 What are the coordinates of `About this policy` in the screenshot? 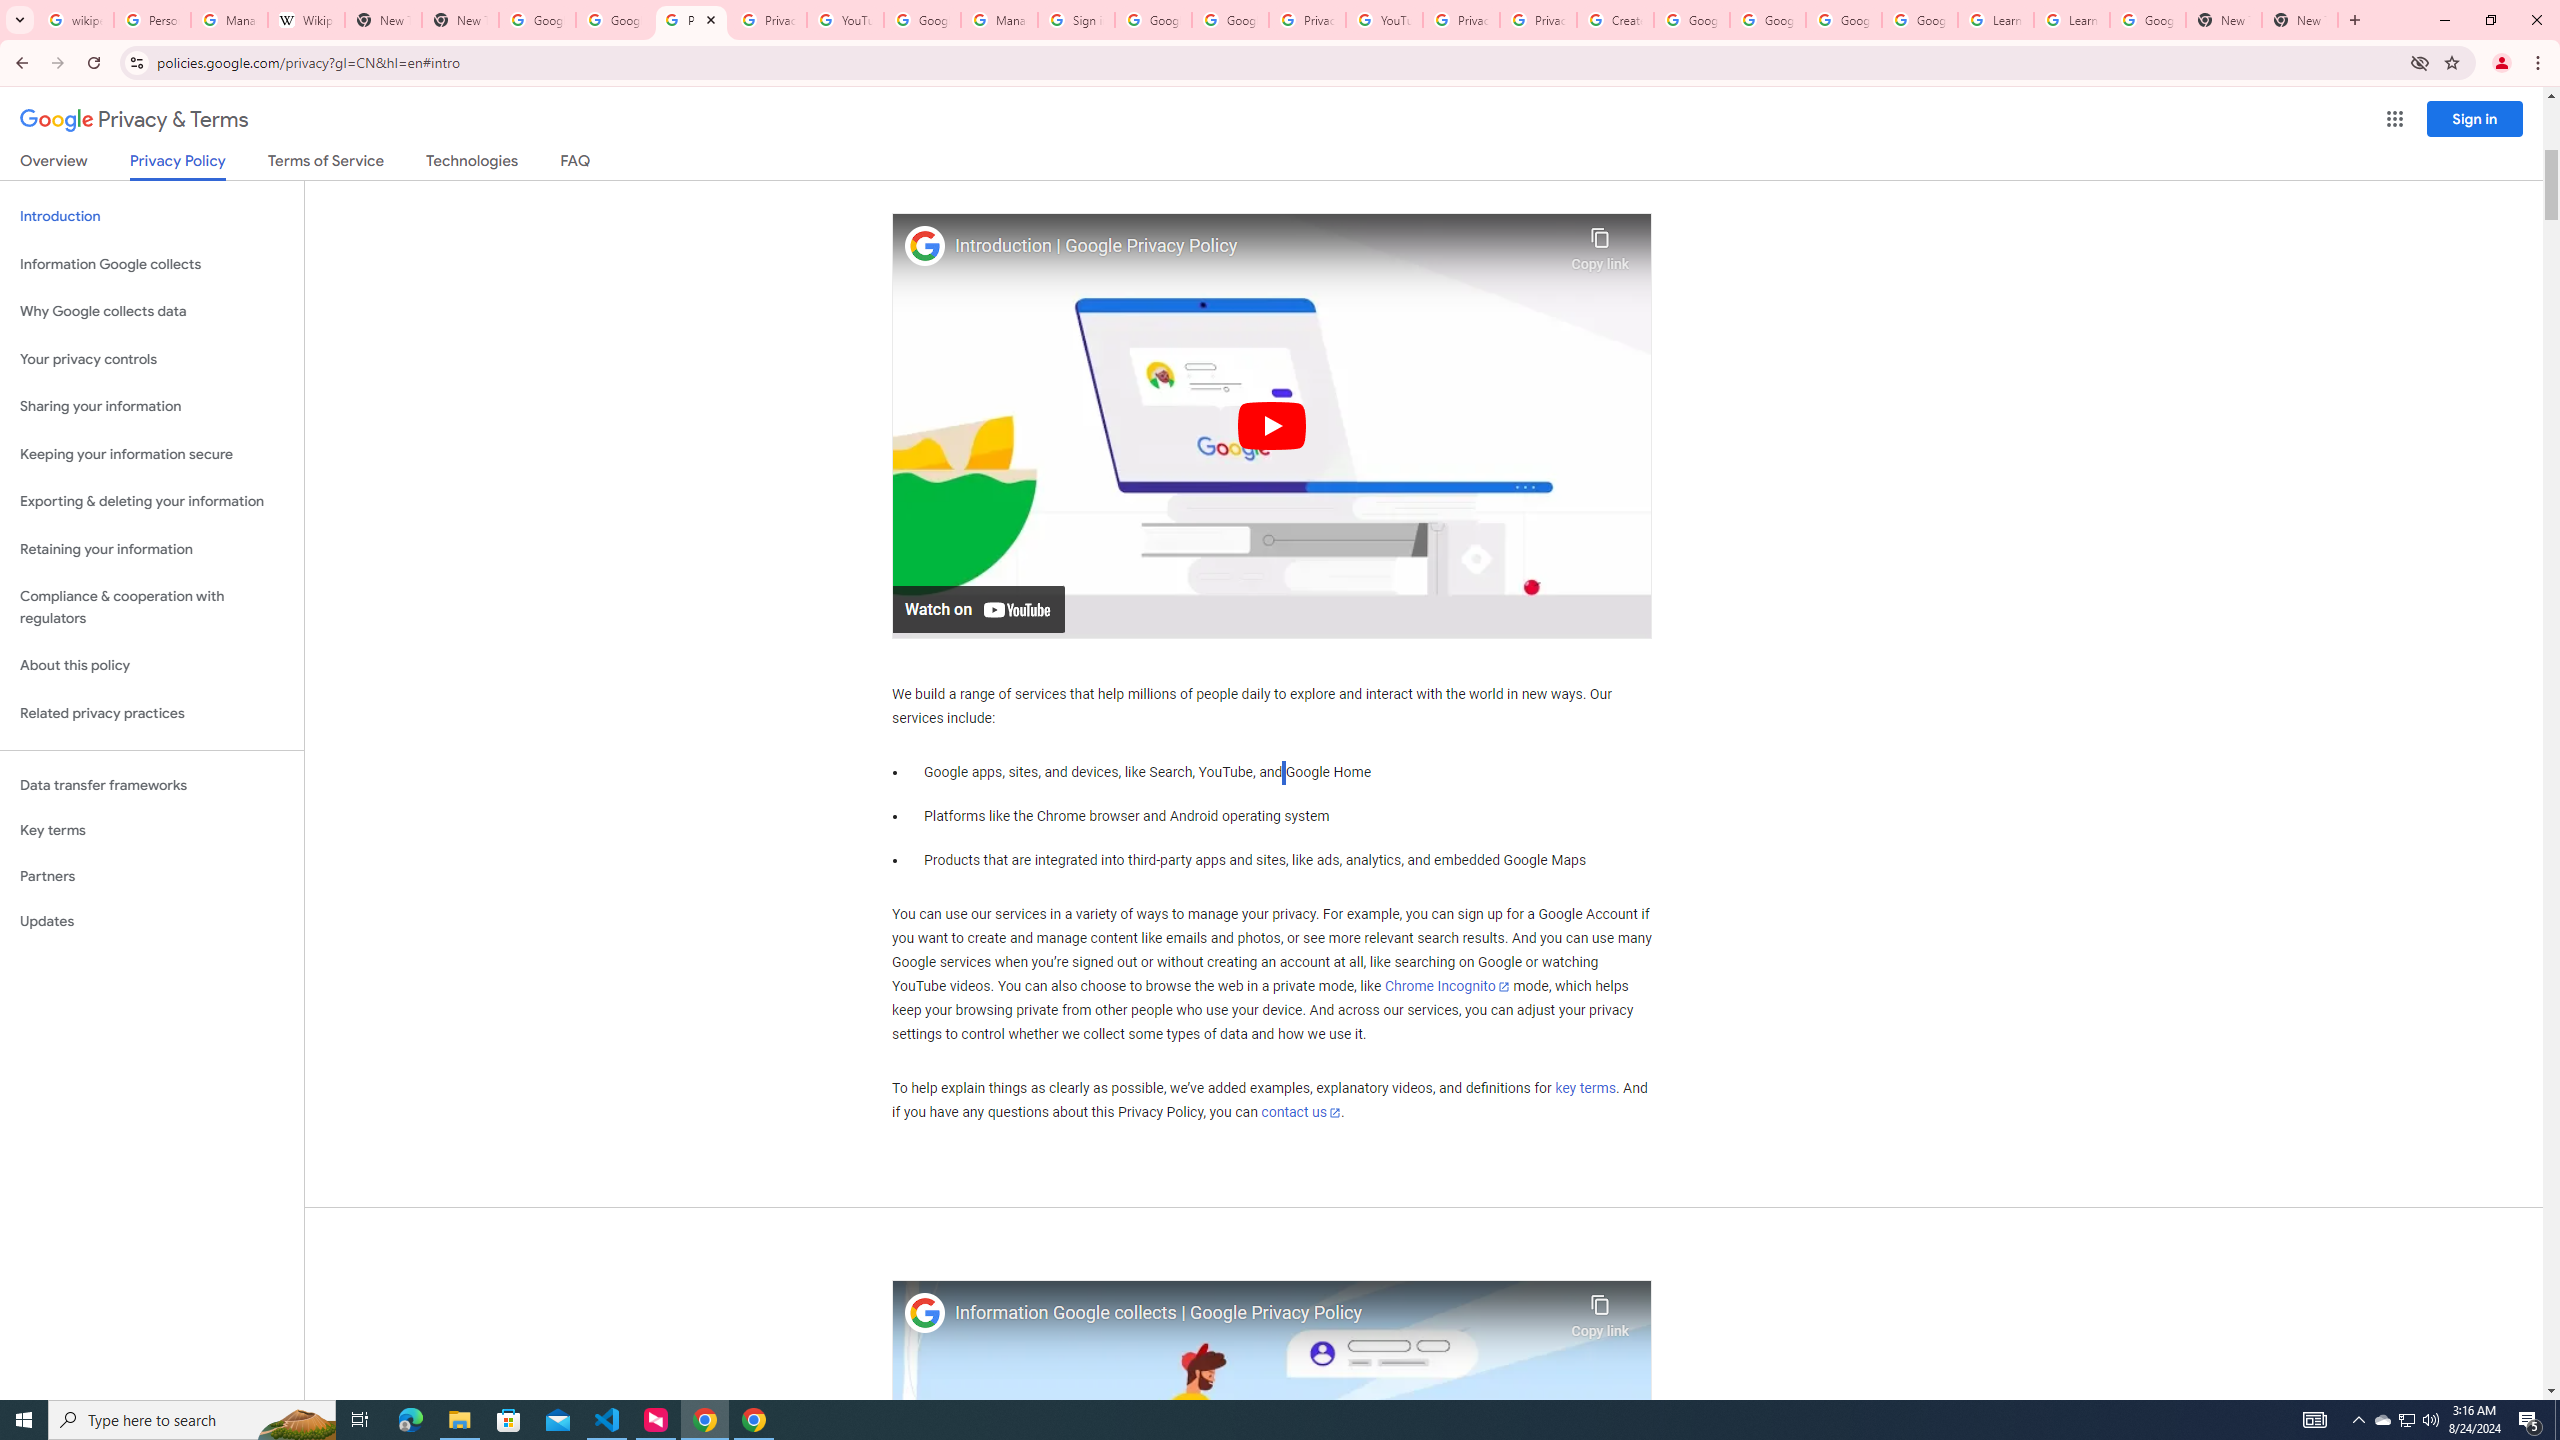 It's located at (152, 666).